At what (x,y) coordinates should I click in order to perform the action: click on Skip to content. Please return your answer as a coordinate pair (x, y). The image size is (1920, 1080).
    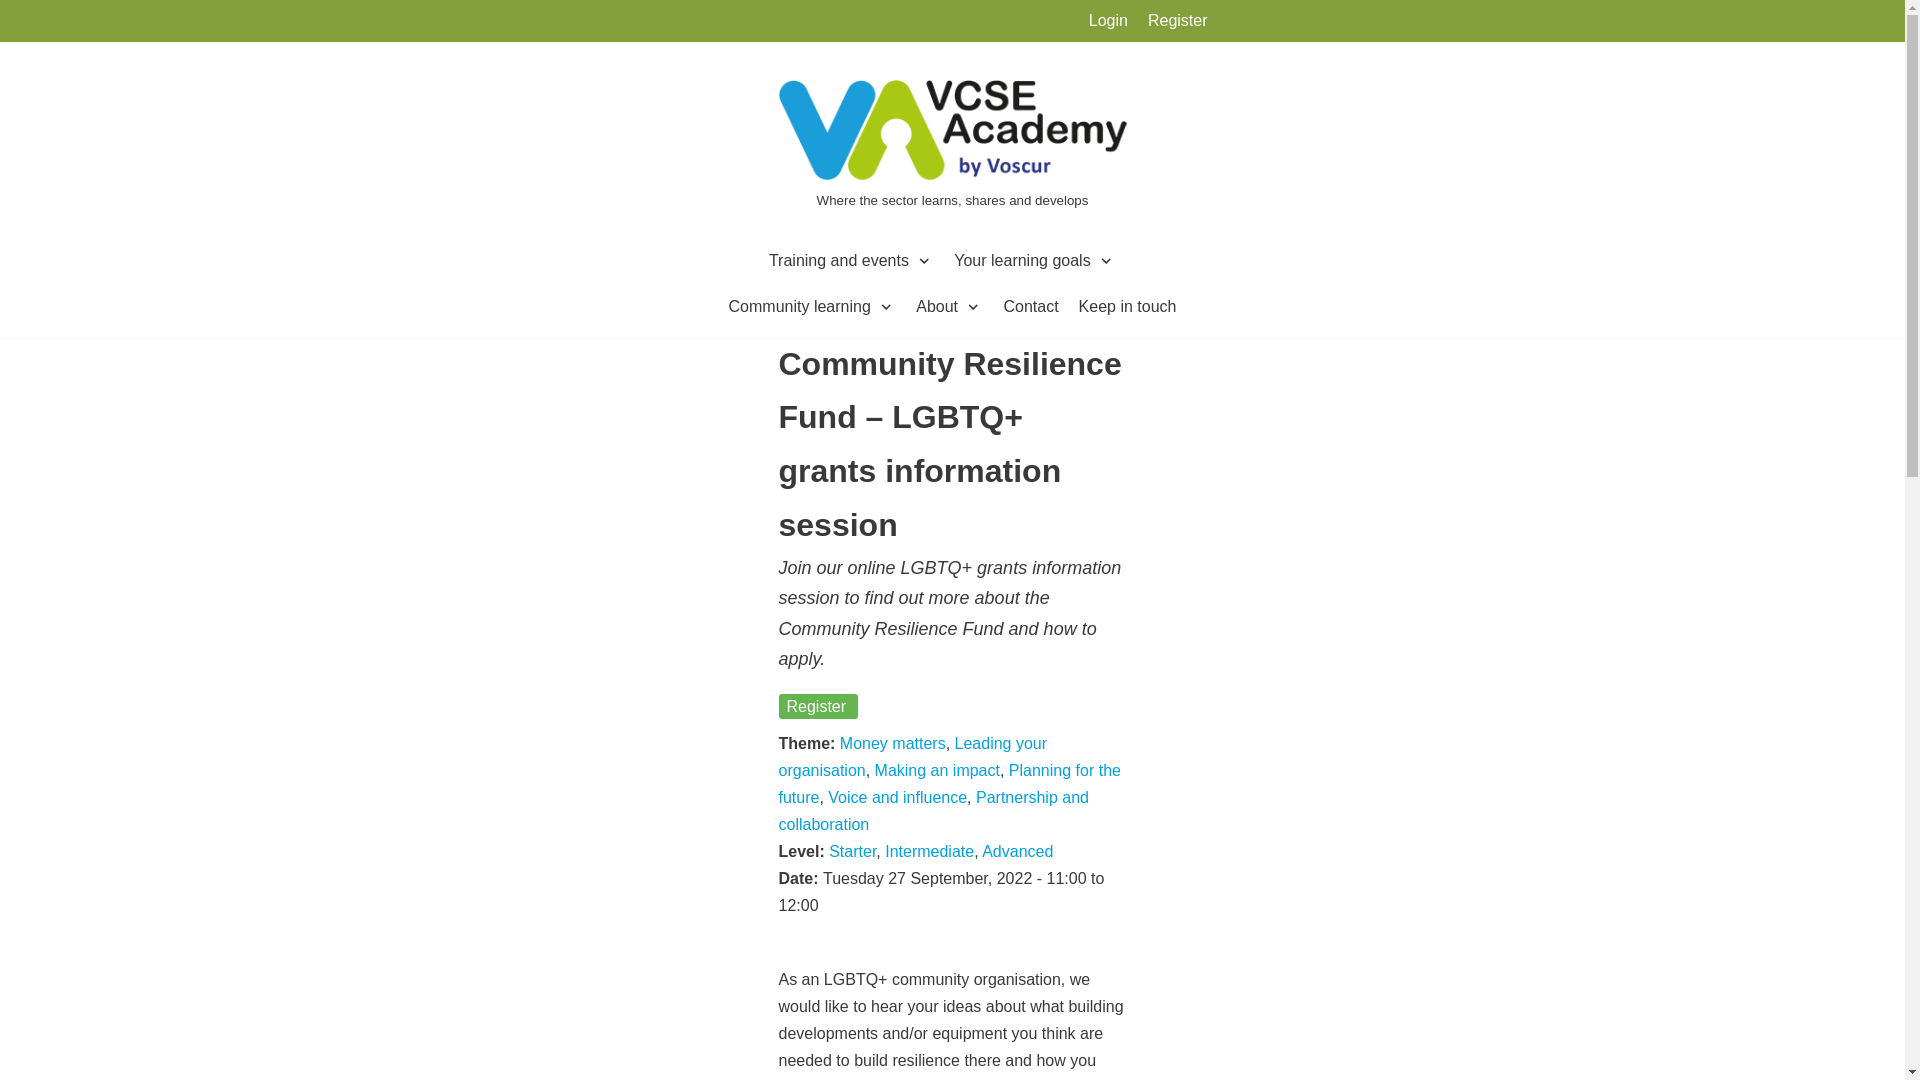
    Looking at the image, I should click on (20, 42).